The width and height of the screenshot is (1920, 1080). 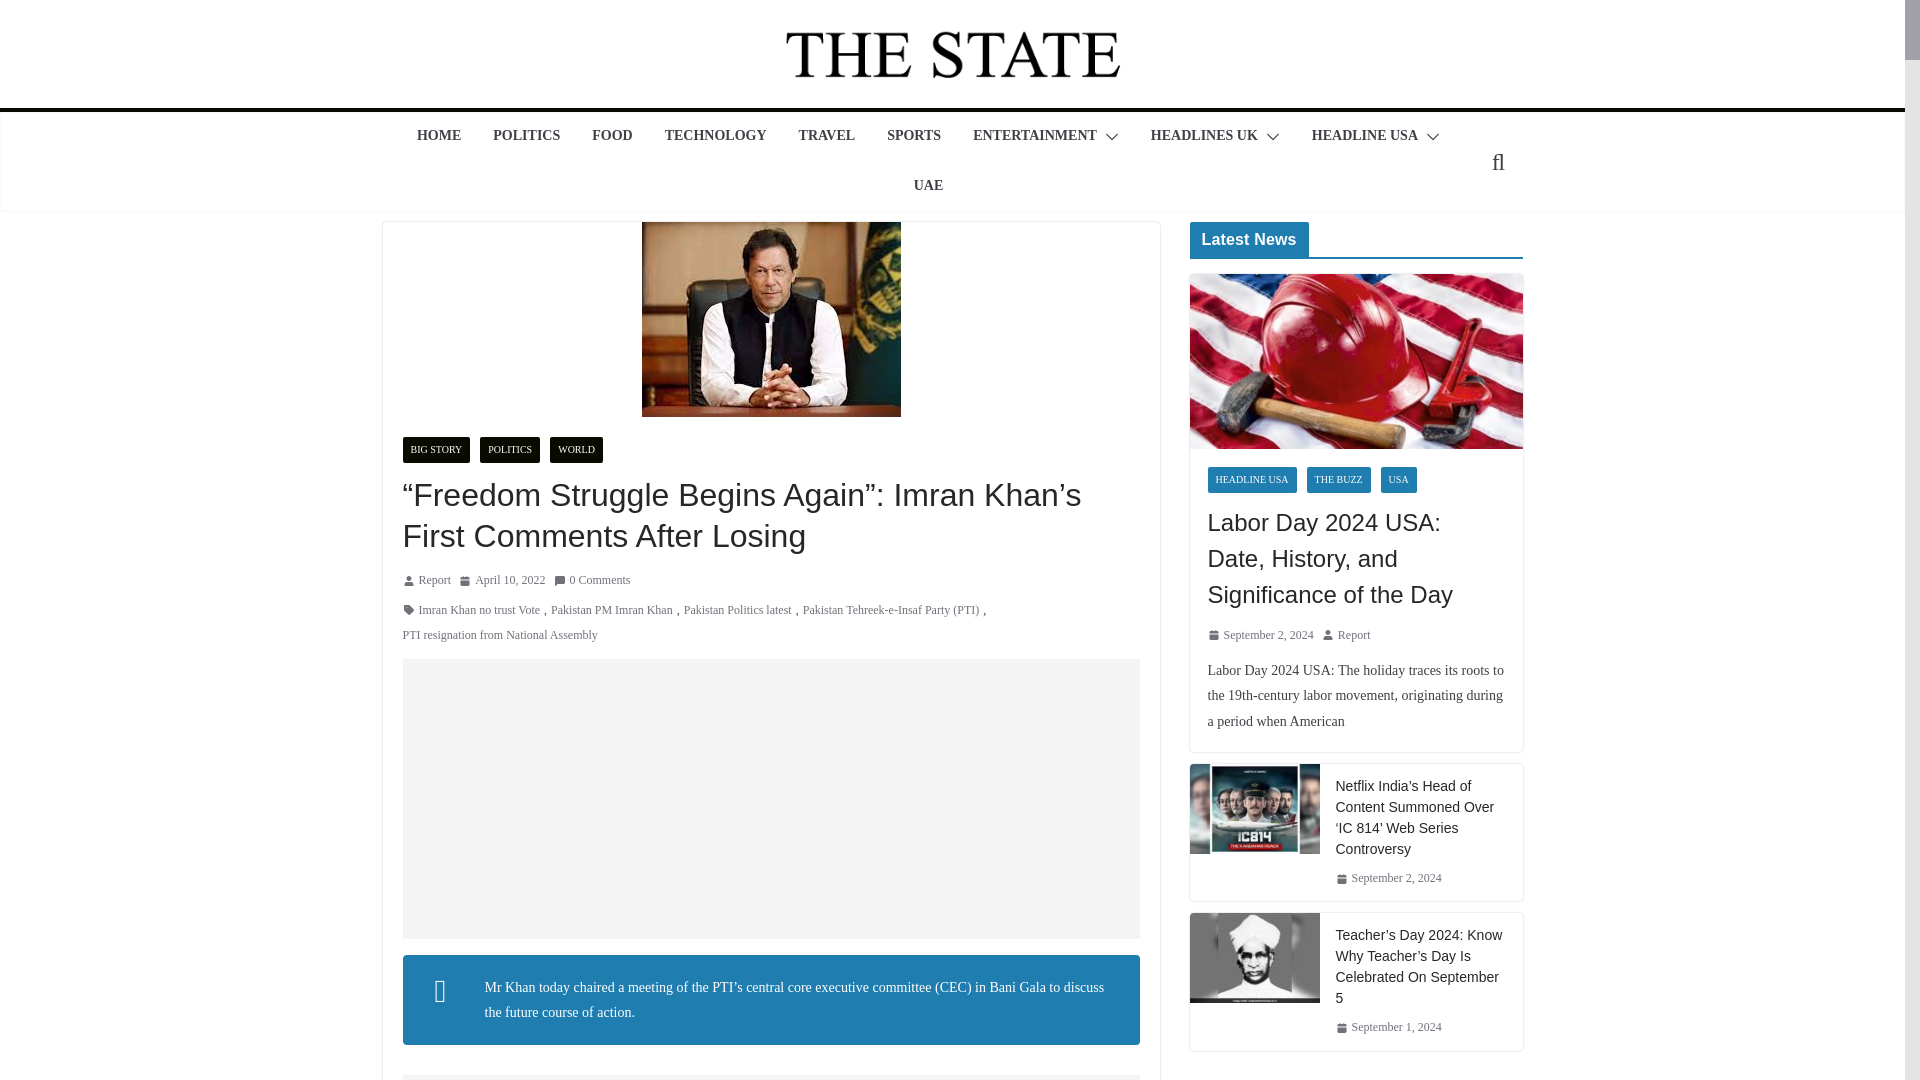 What do you see at coordinates (499, 636) in the screenshot?
I see `PTI resignation from National Assembly` at bounding box center [499, 636].